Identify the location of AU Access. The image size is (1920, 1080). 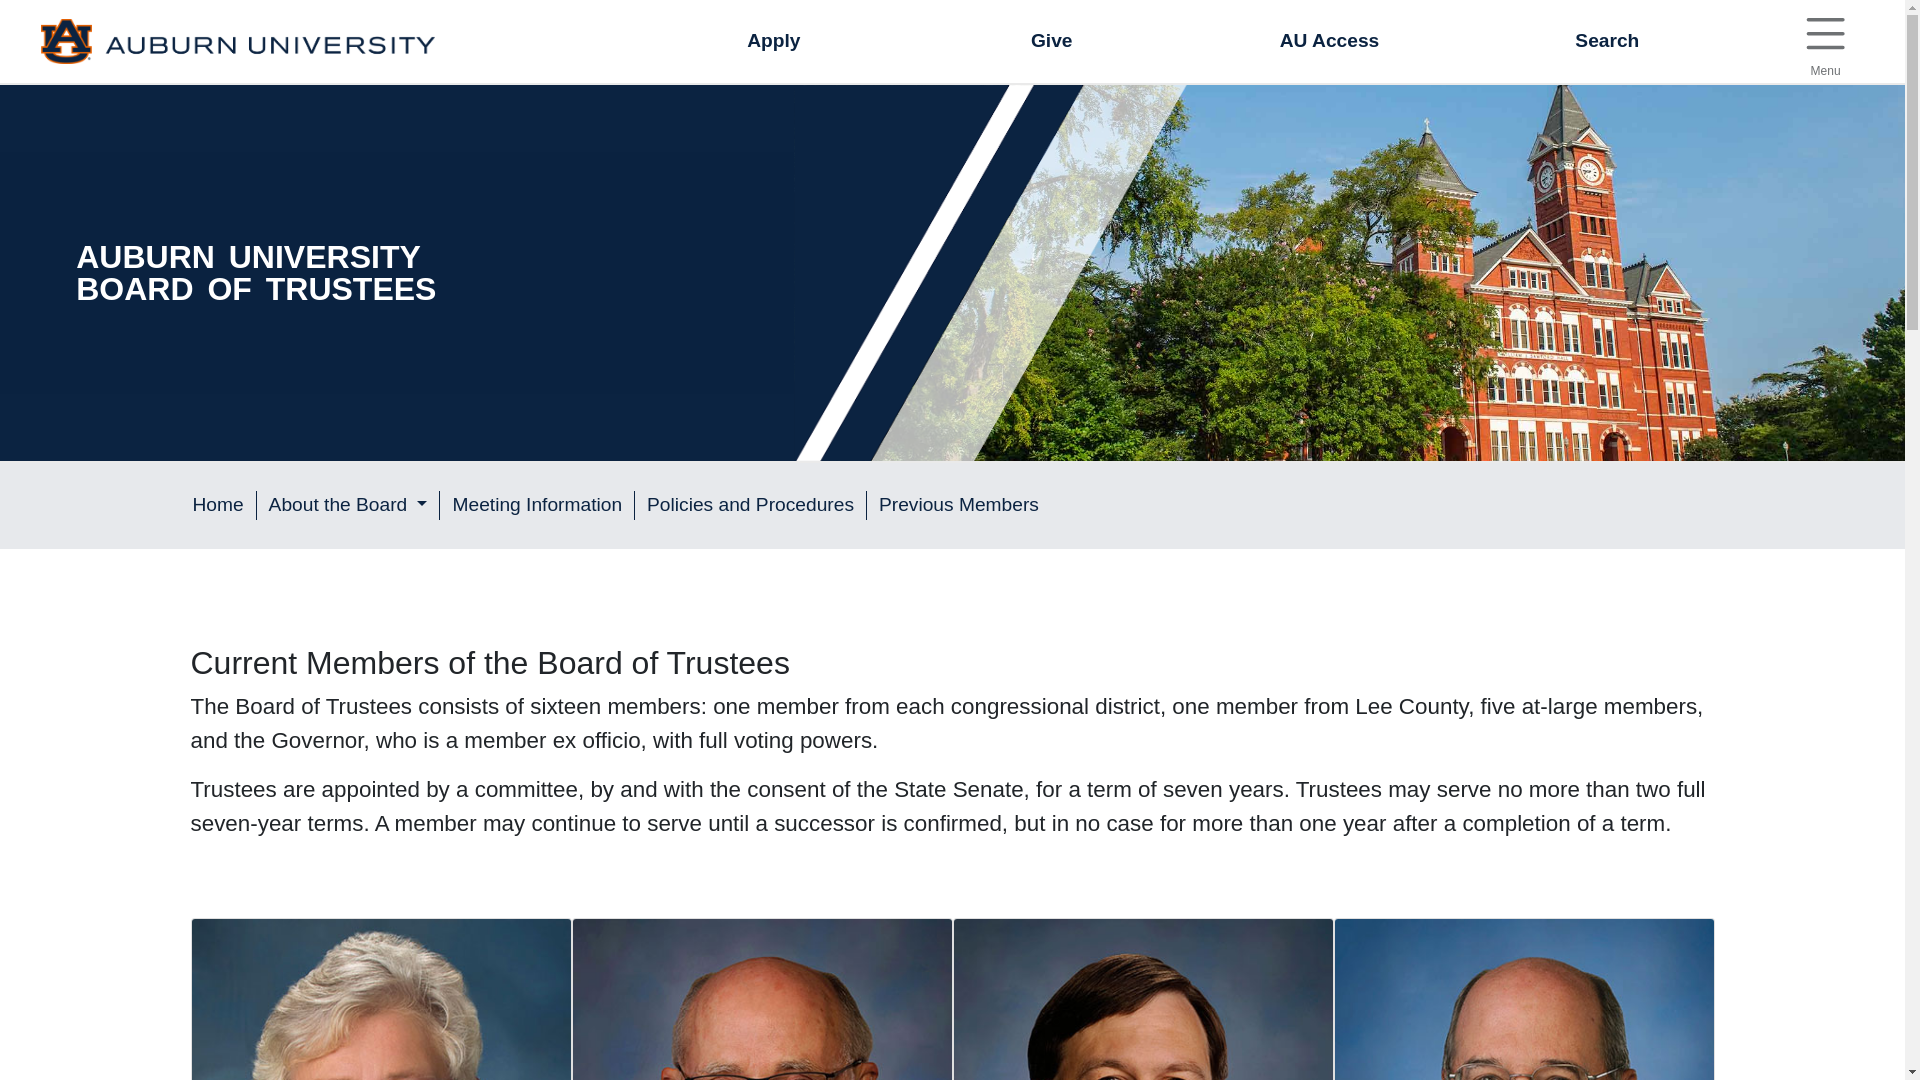
(1824, 34).